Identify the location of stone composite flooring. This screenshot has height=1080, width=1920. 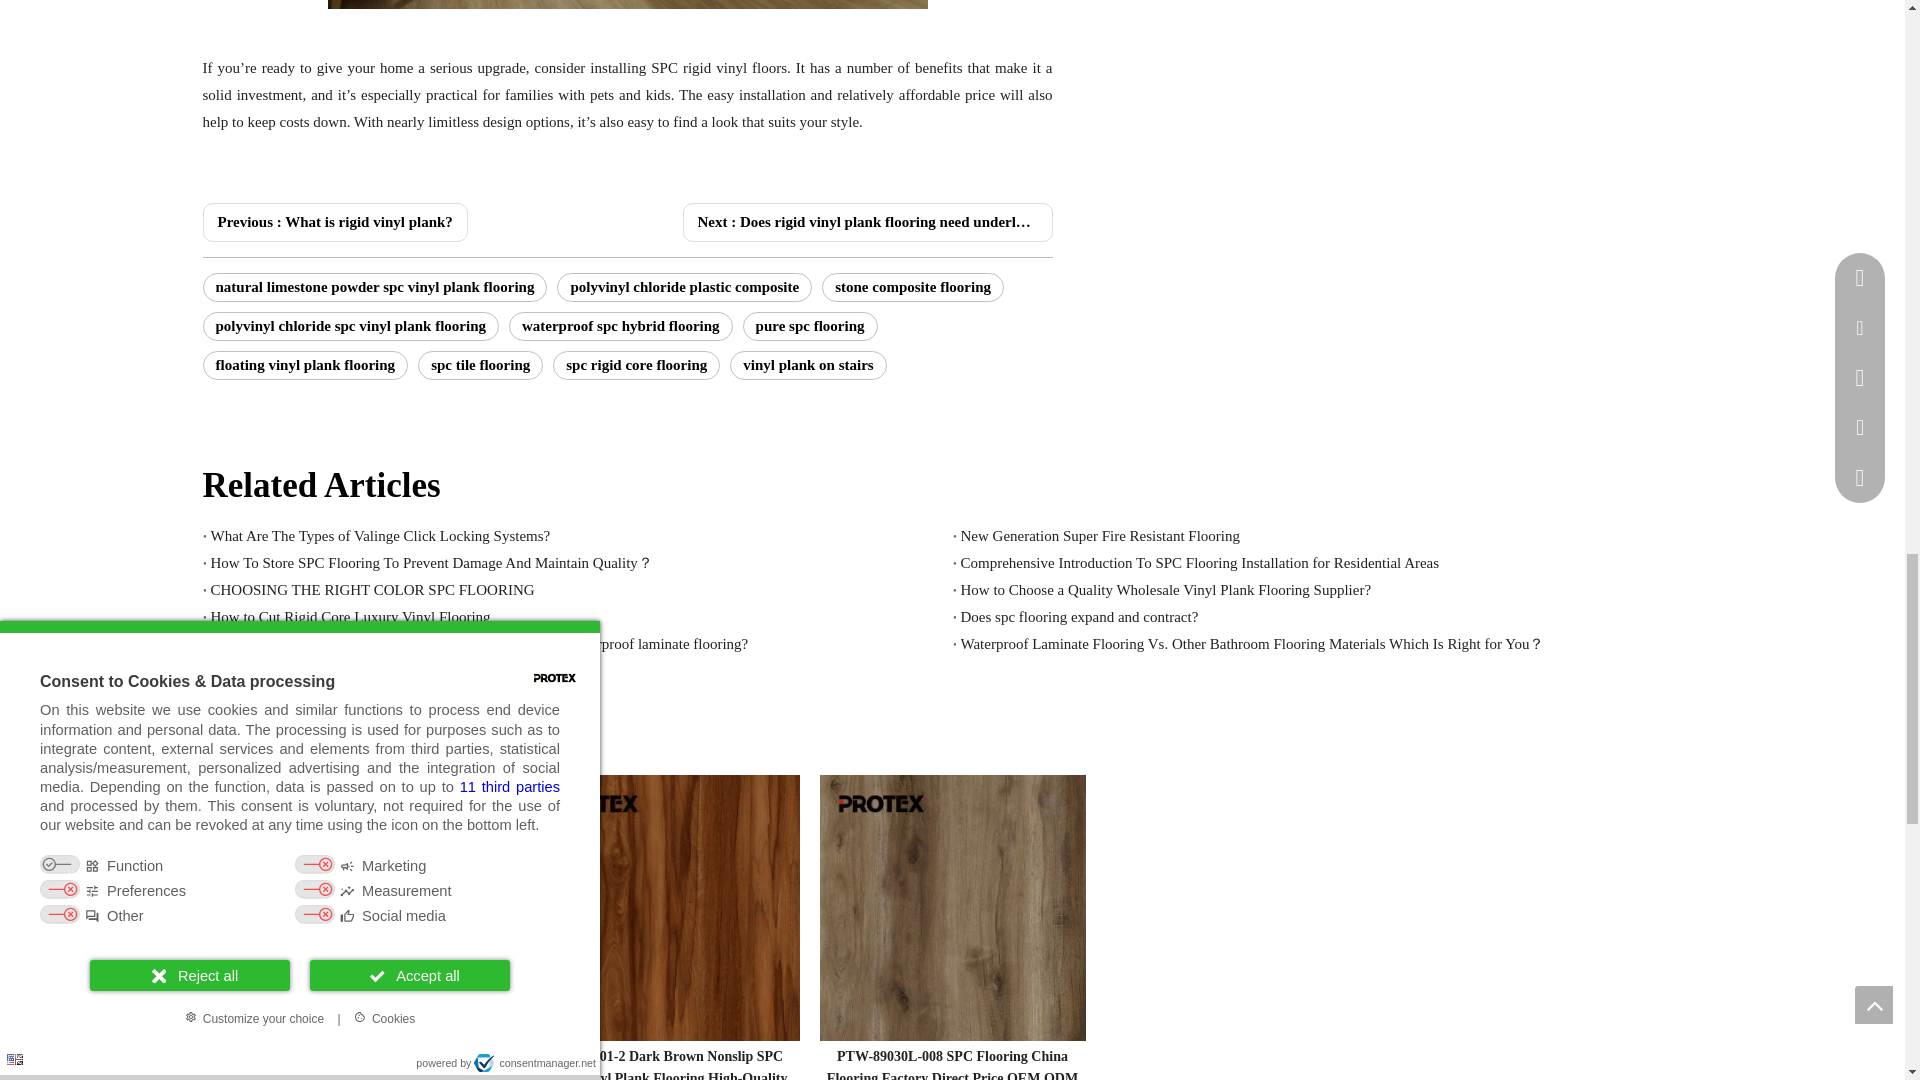
(912, 288).